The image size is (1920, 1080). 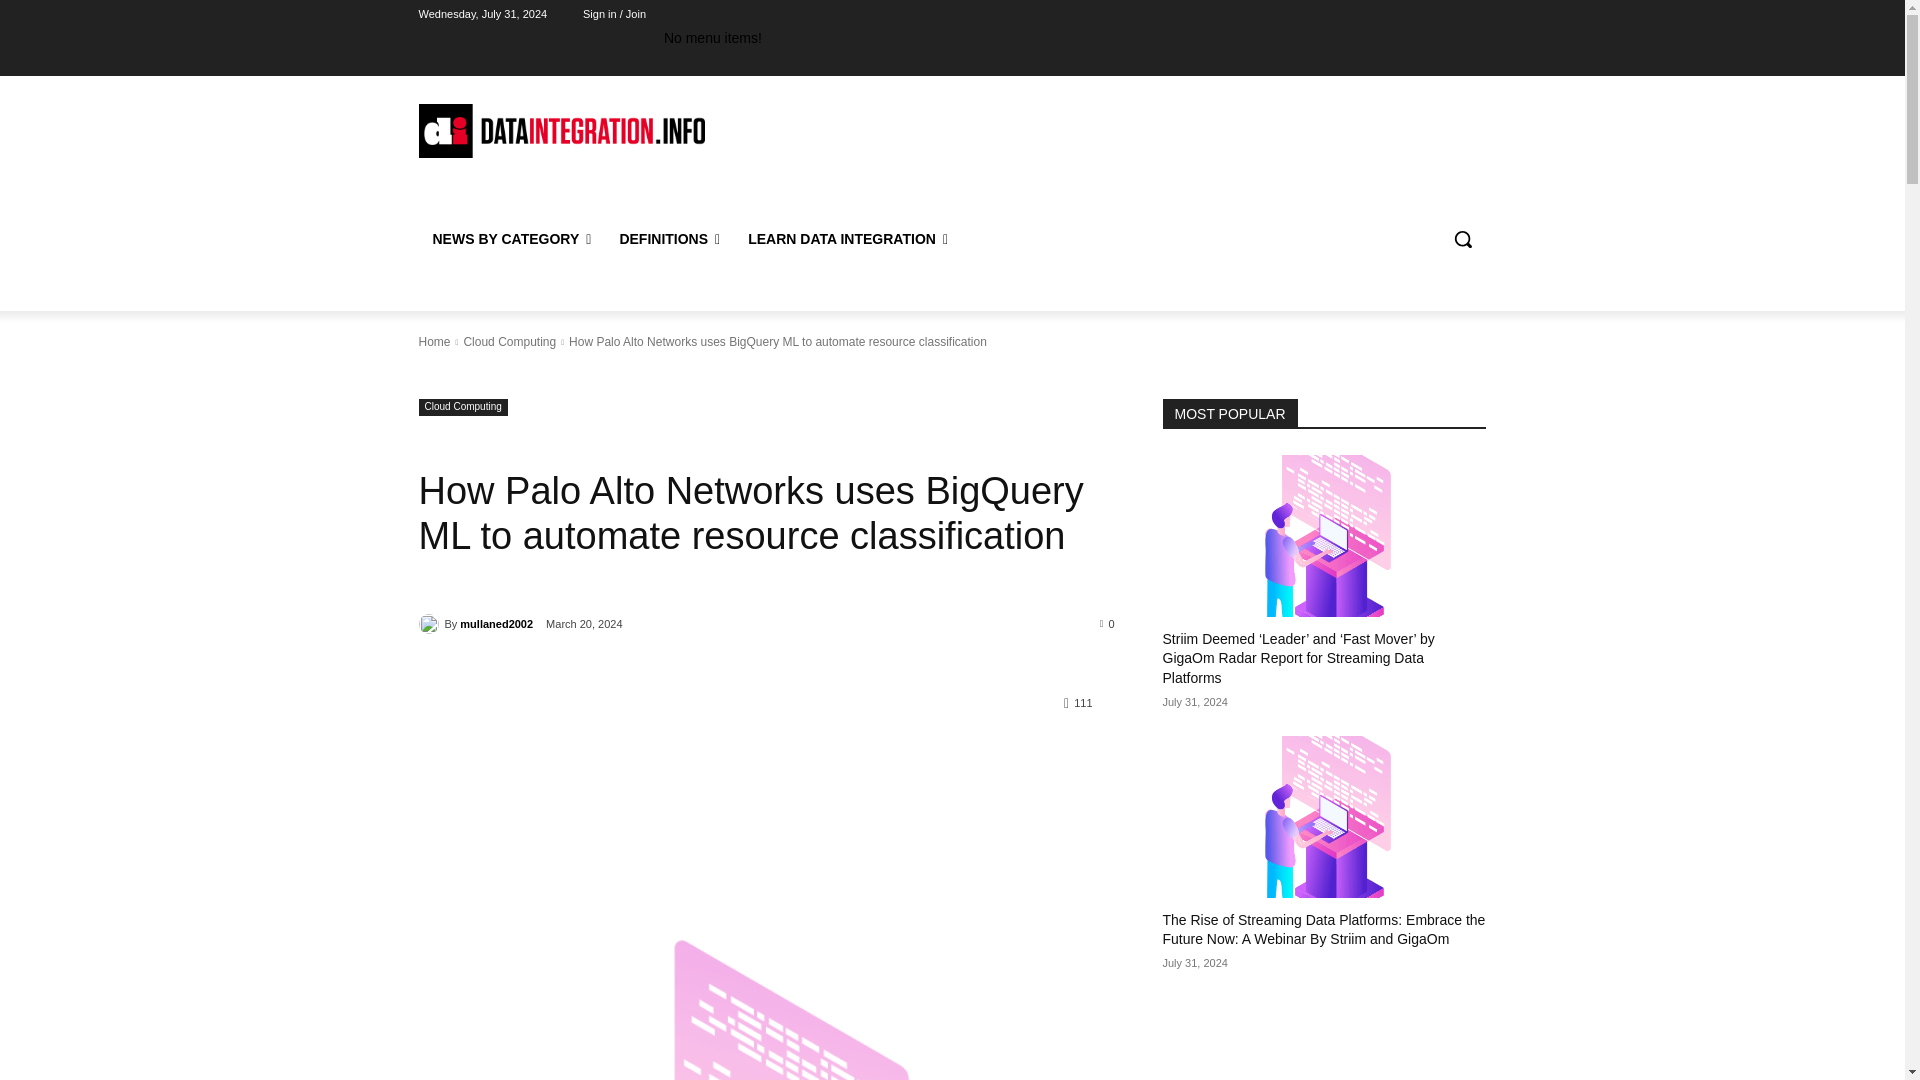 I want to click on View all posts in Cloud Computing, so click(x=509, y=341).